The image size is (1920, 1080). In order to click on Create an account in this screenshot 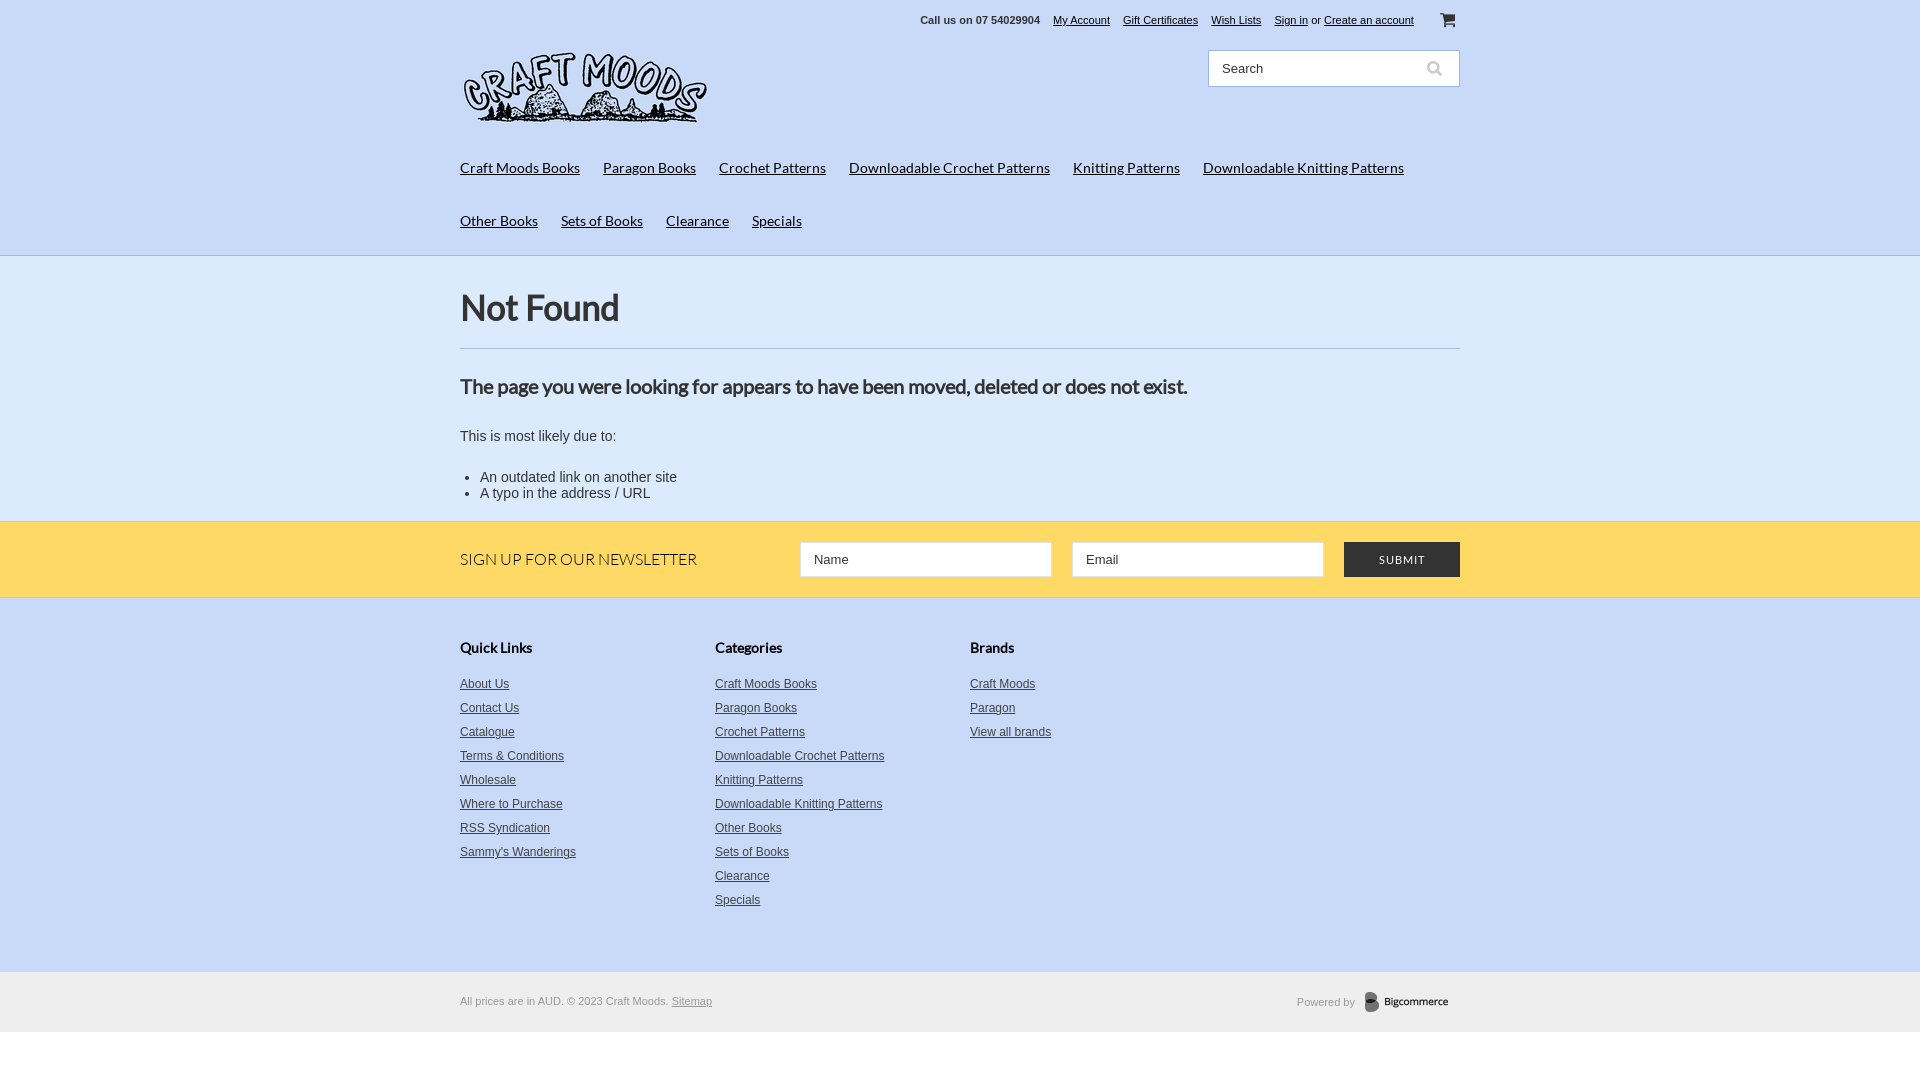, I will do `click(1369, 20)`.